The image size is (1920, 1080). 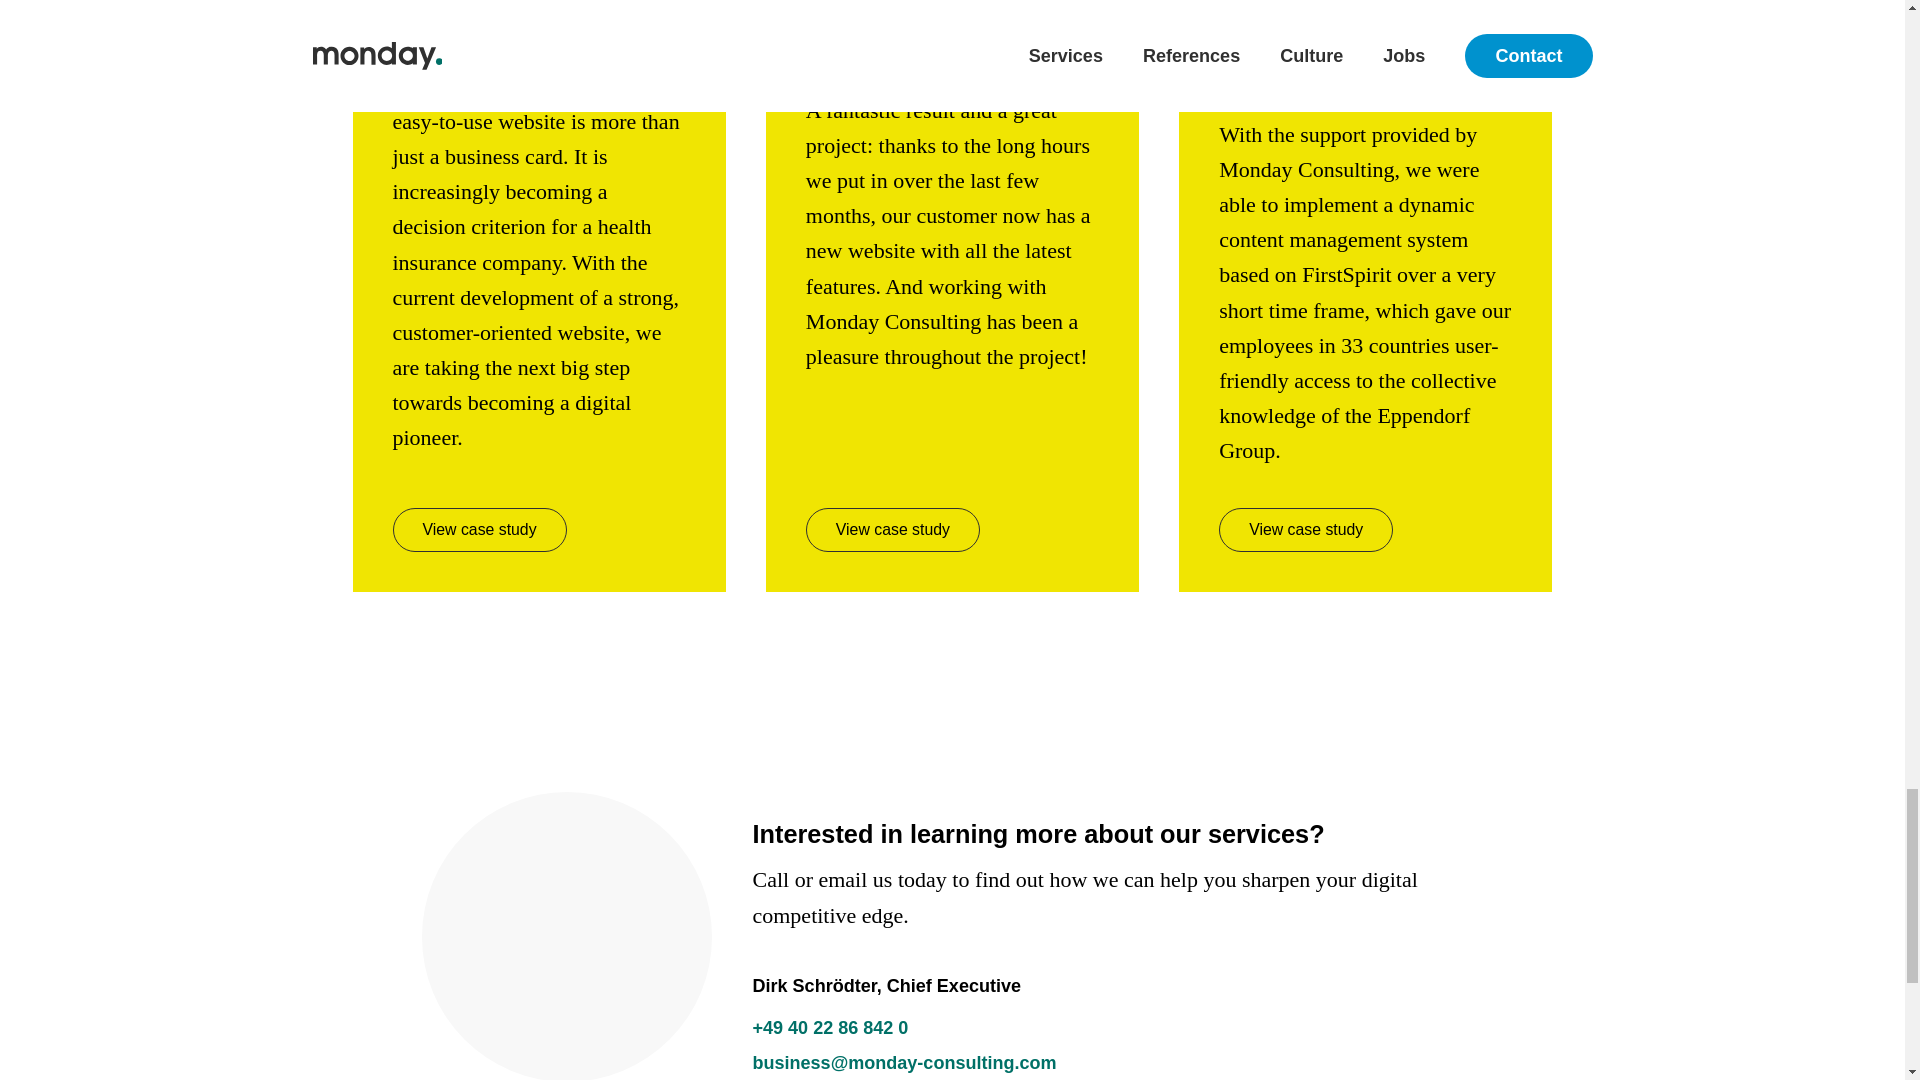 I want to click on View case study, so click(x=892, y=529).